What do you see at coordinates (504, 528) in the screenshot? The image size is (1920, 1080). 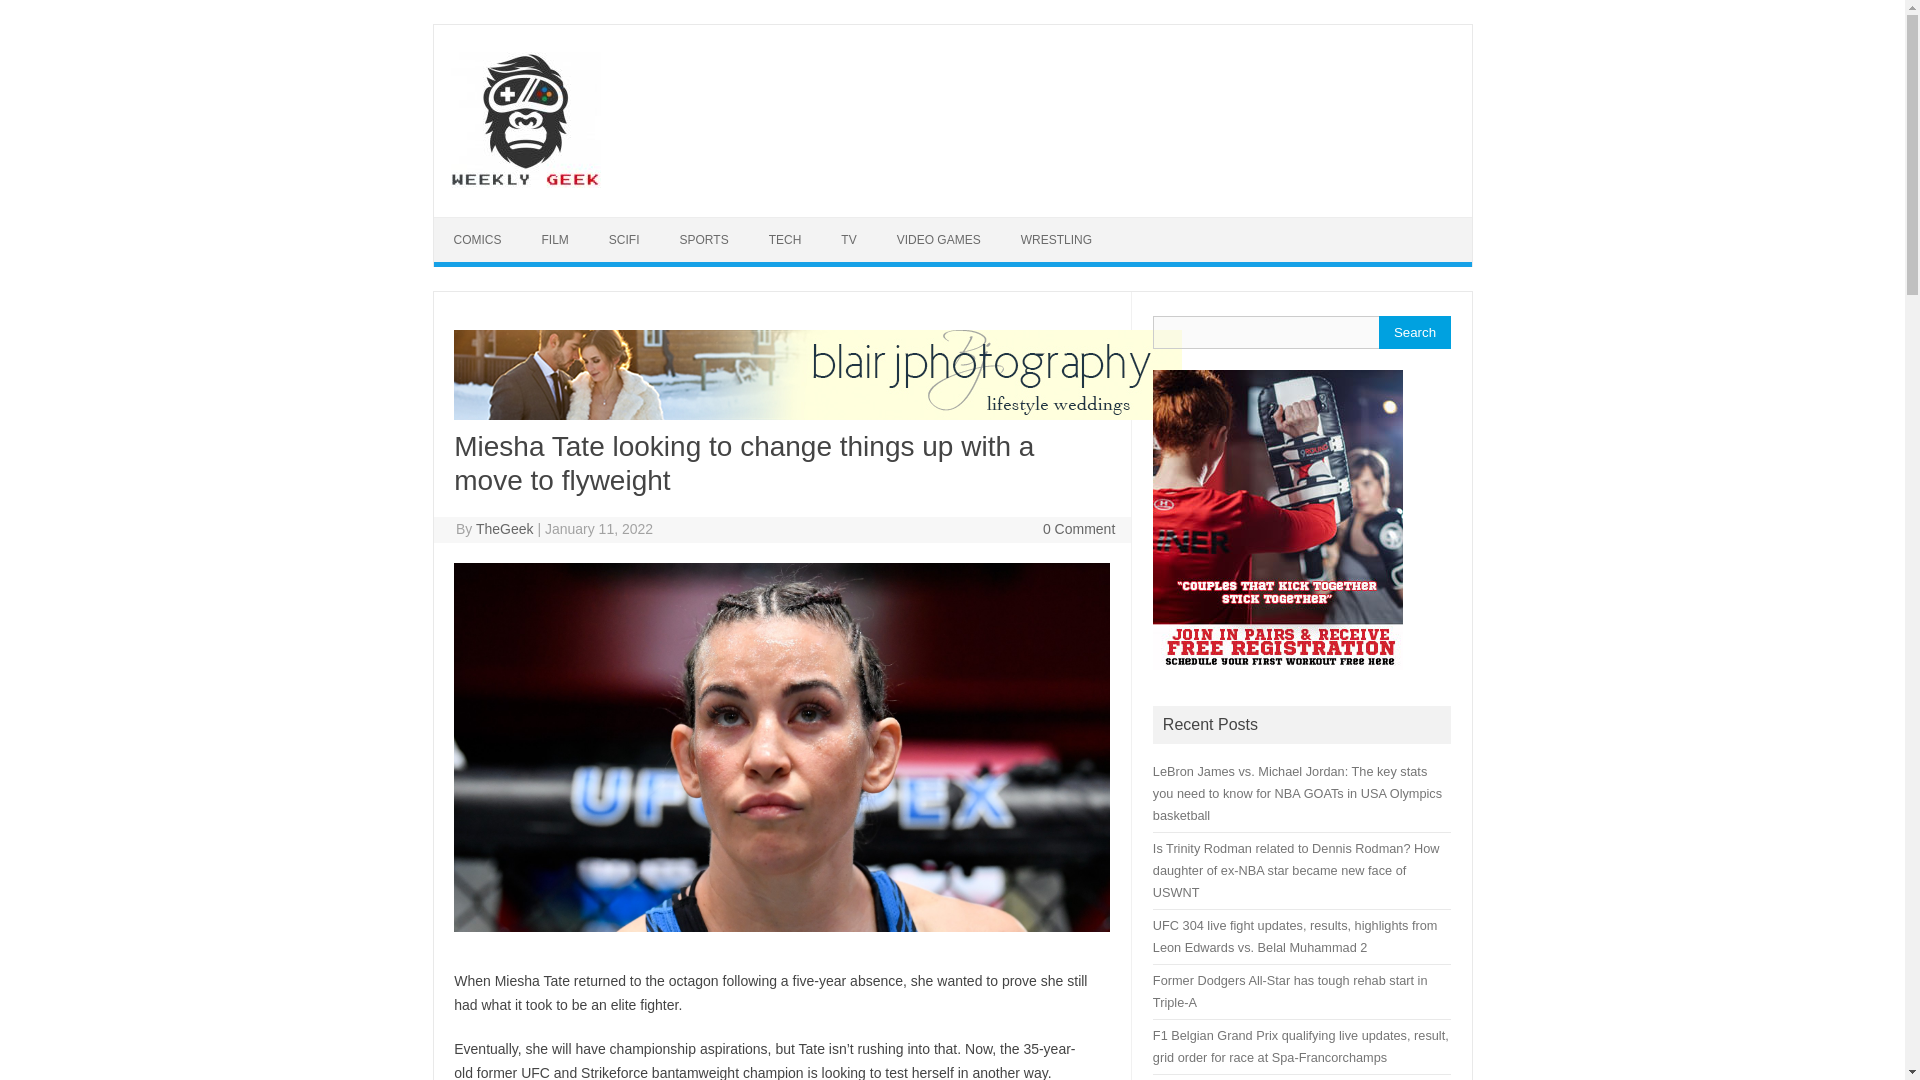 I see `TheGeek` at bounding box center [504, 528].